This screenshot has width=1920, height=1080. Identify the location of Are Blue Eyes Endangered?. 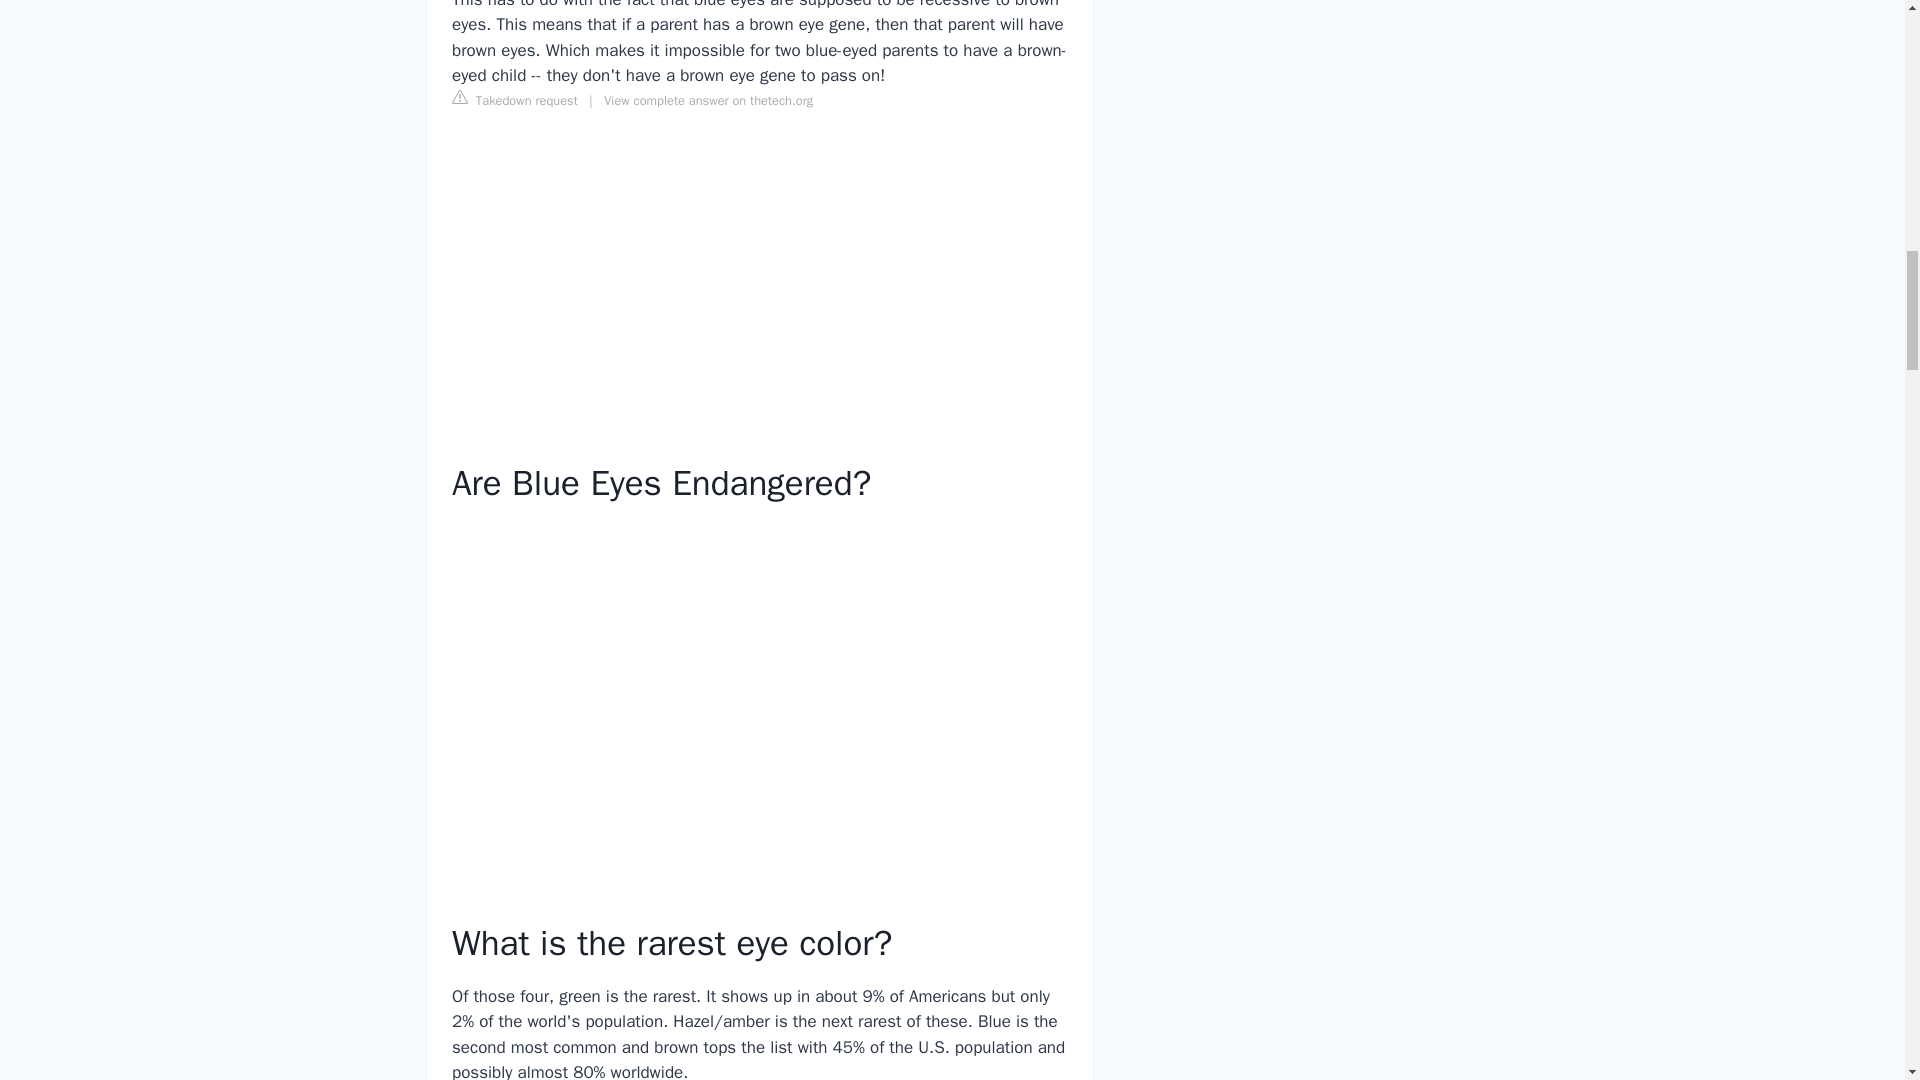
(759, 696).